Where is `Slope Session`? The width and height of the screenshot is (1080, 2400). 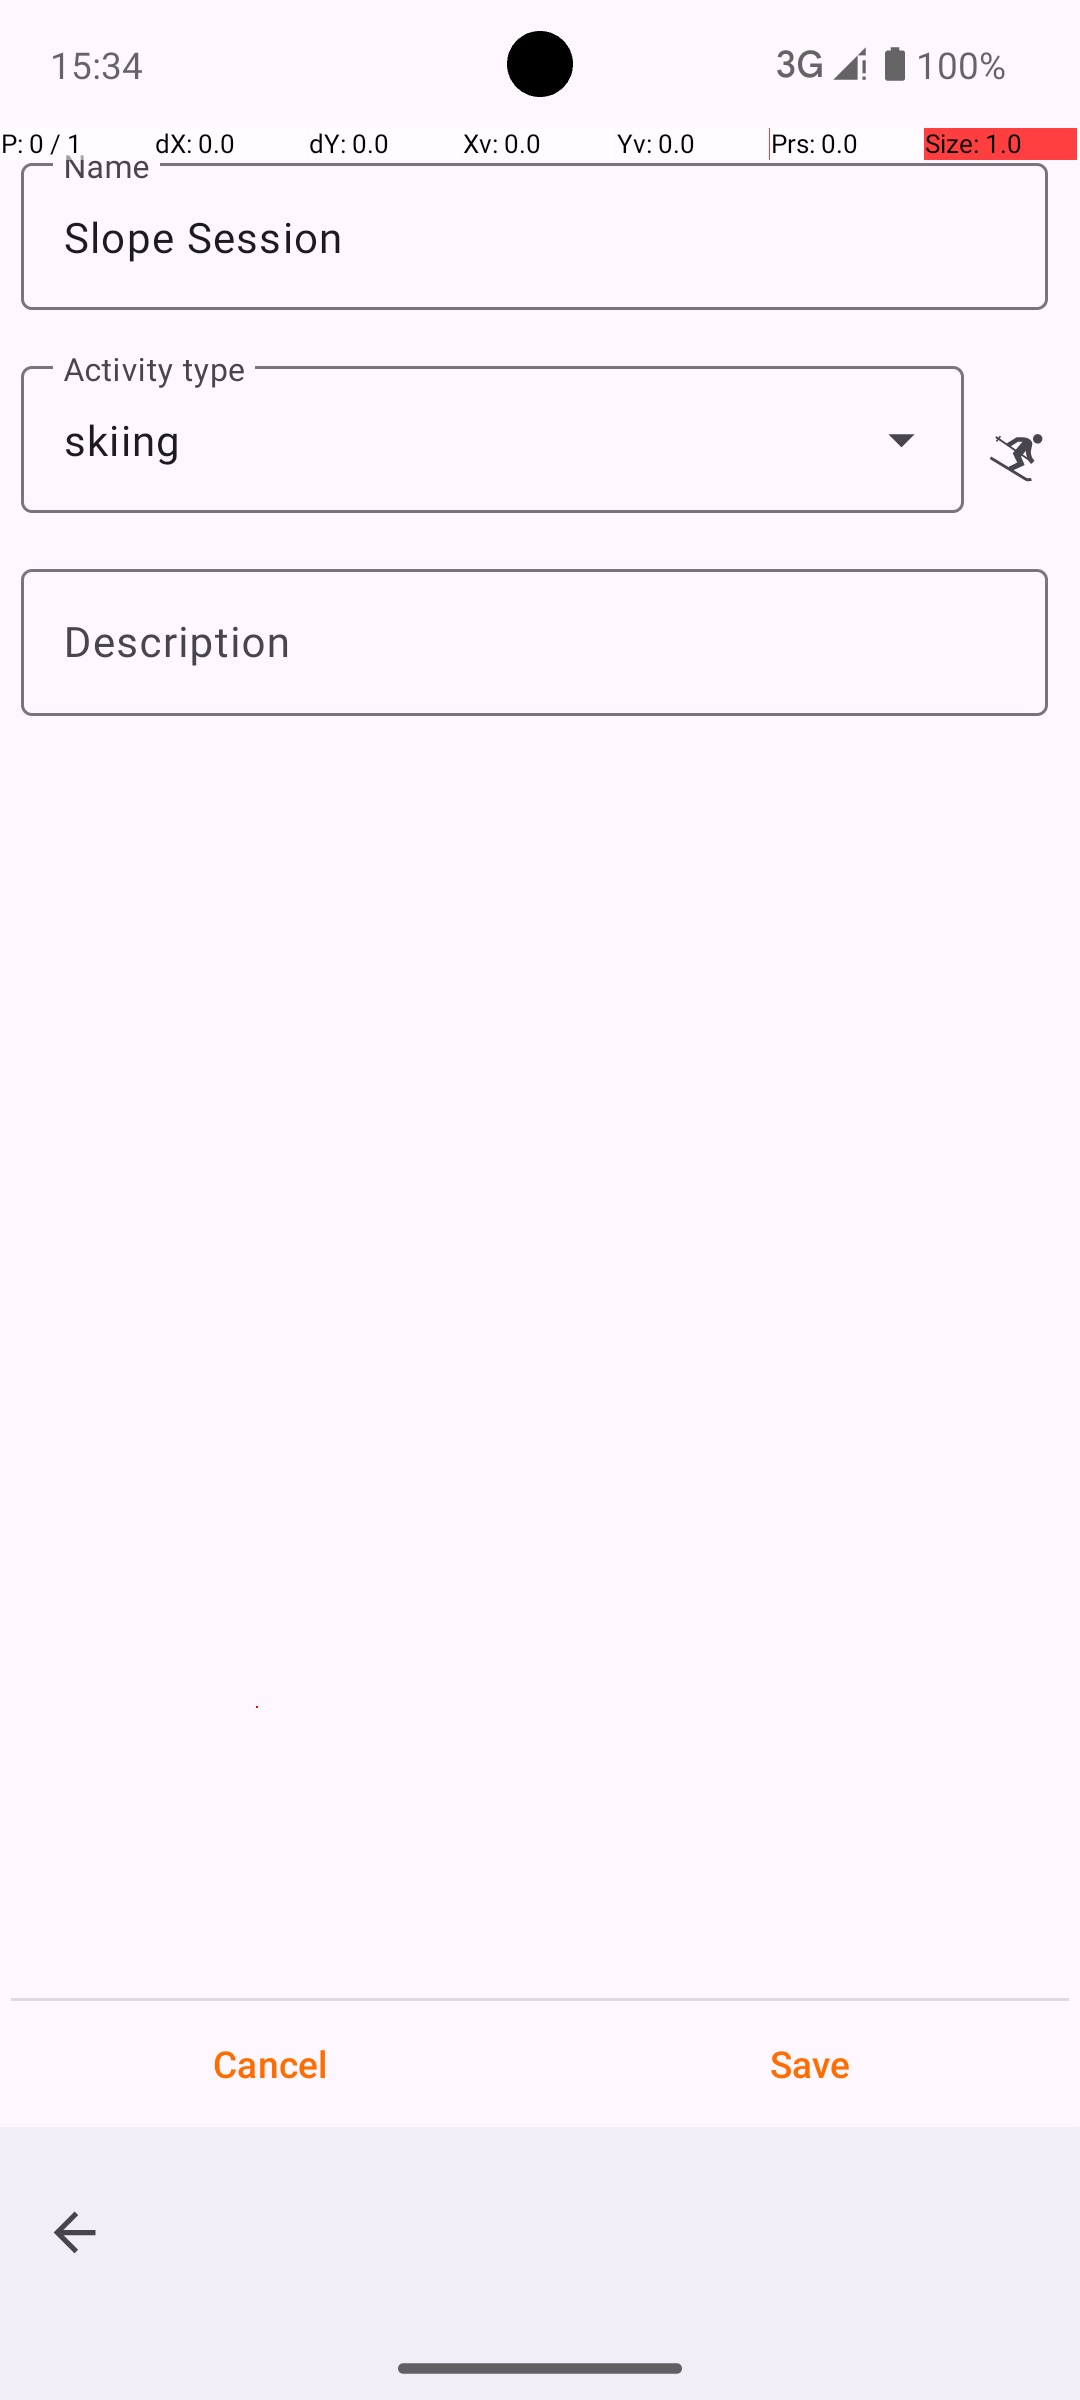 Slope Session is located at coordinates (534, 236).